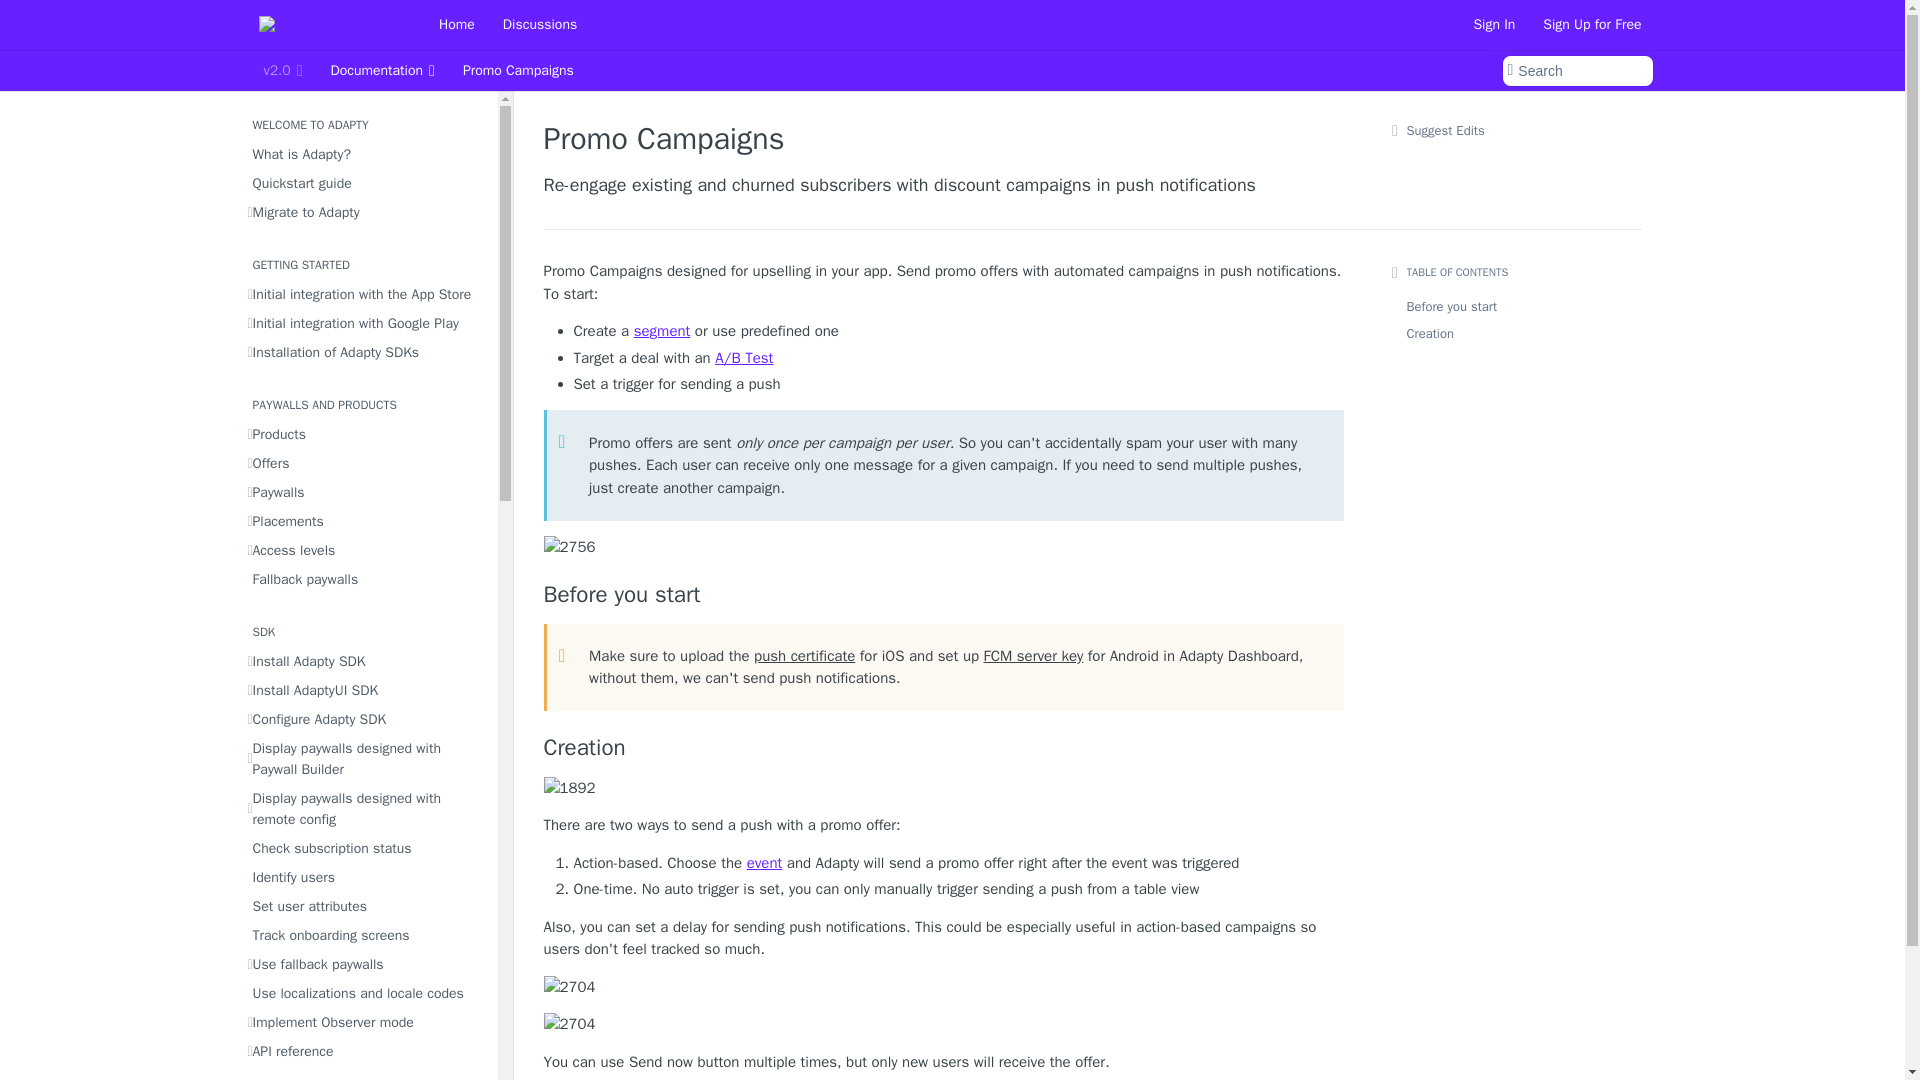 The height and width of the screenshot is (1080, 1920). What do you see at coordinates (282, 71) in the screenshot?
I see `v2.0` at bounding box center [282, 71].